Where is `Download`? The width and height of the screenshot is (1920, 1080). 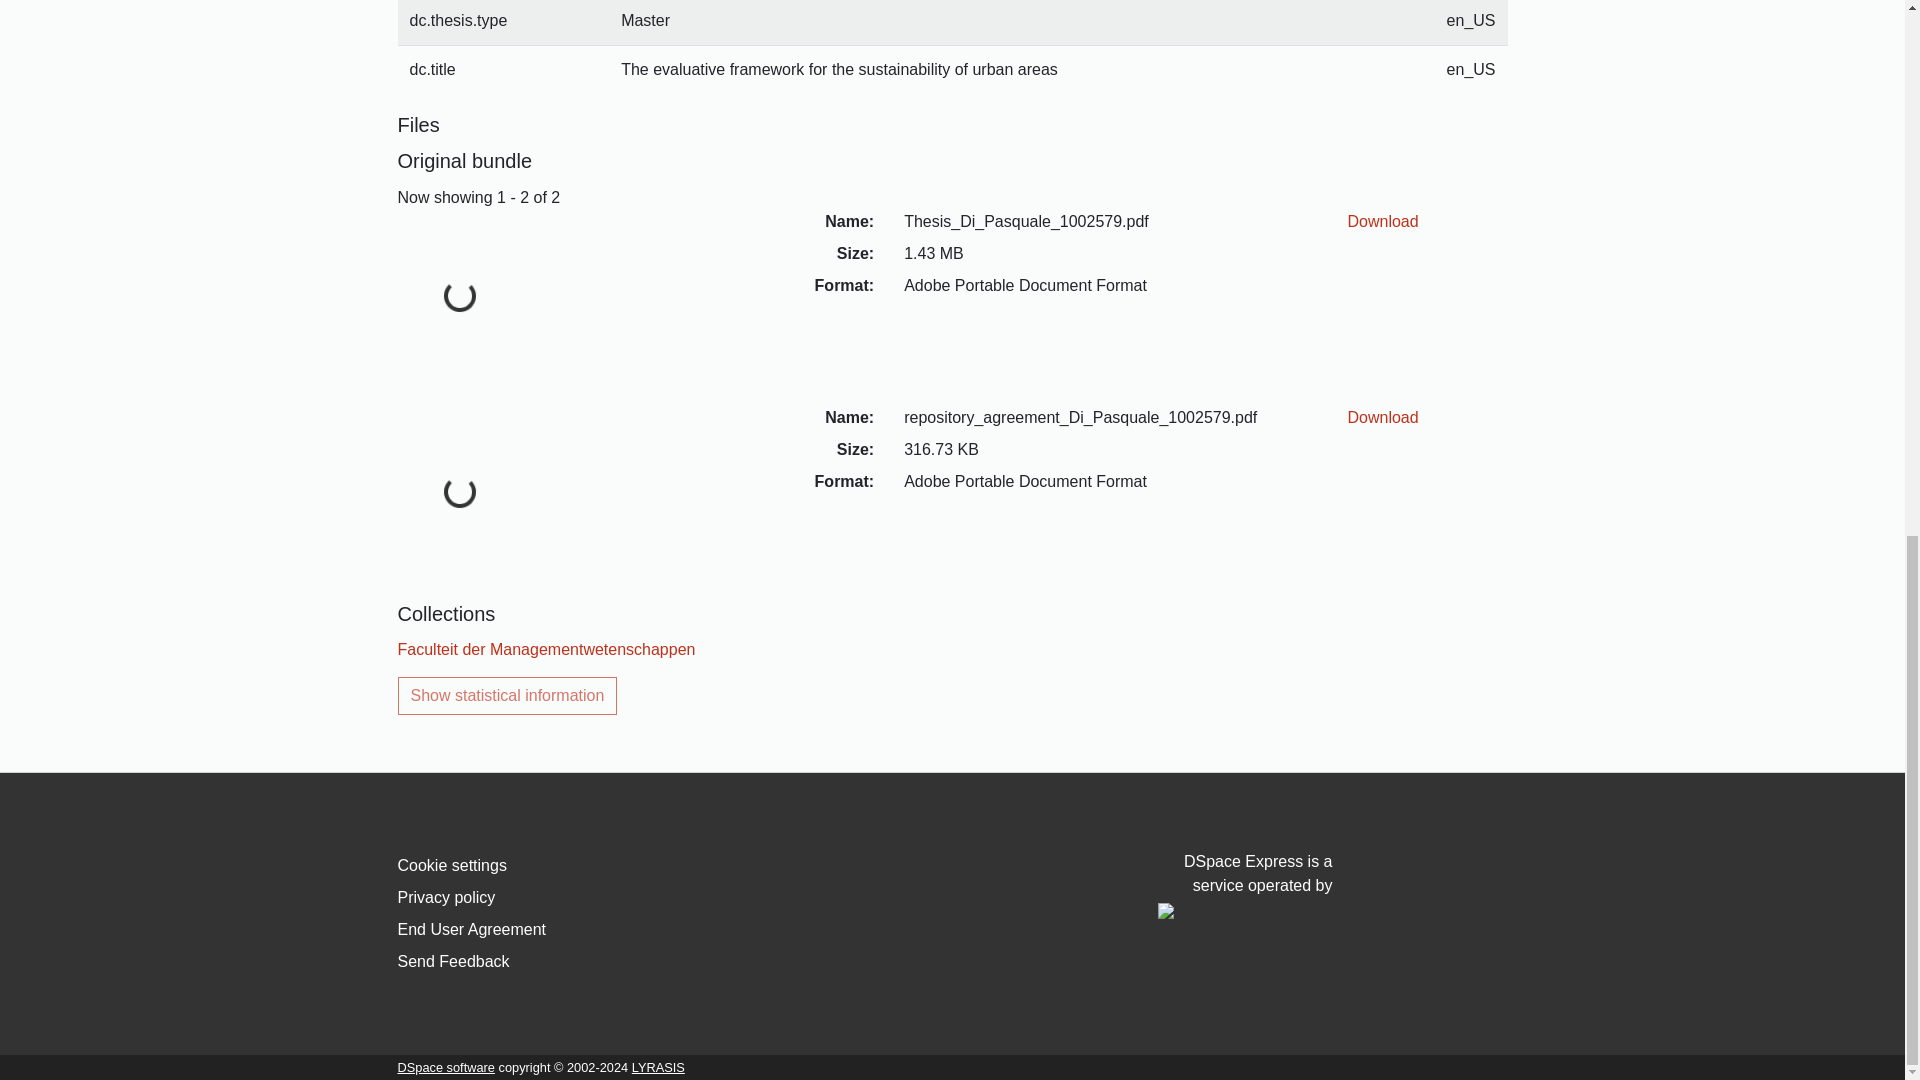 Download is located at coordinates (1382, 417).